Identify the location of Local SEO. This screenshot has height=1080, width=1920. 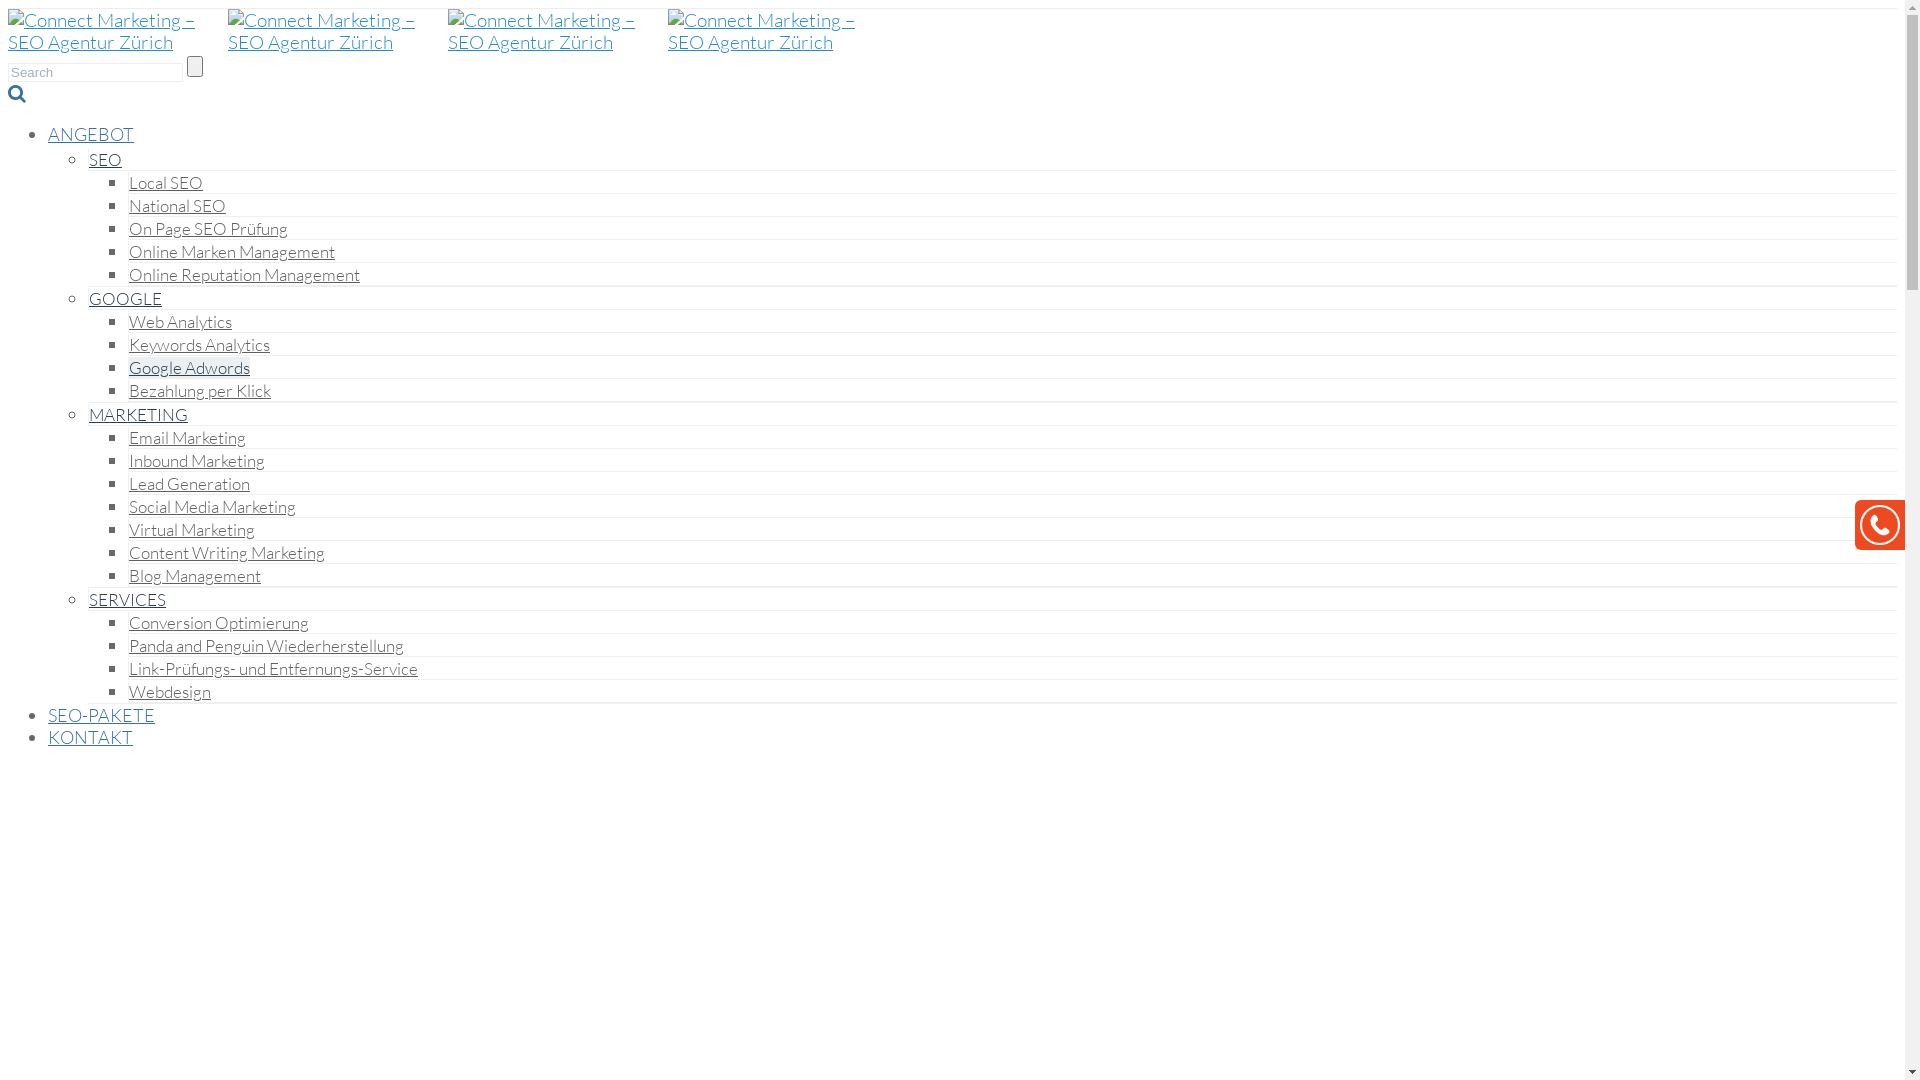
(166, 182).